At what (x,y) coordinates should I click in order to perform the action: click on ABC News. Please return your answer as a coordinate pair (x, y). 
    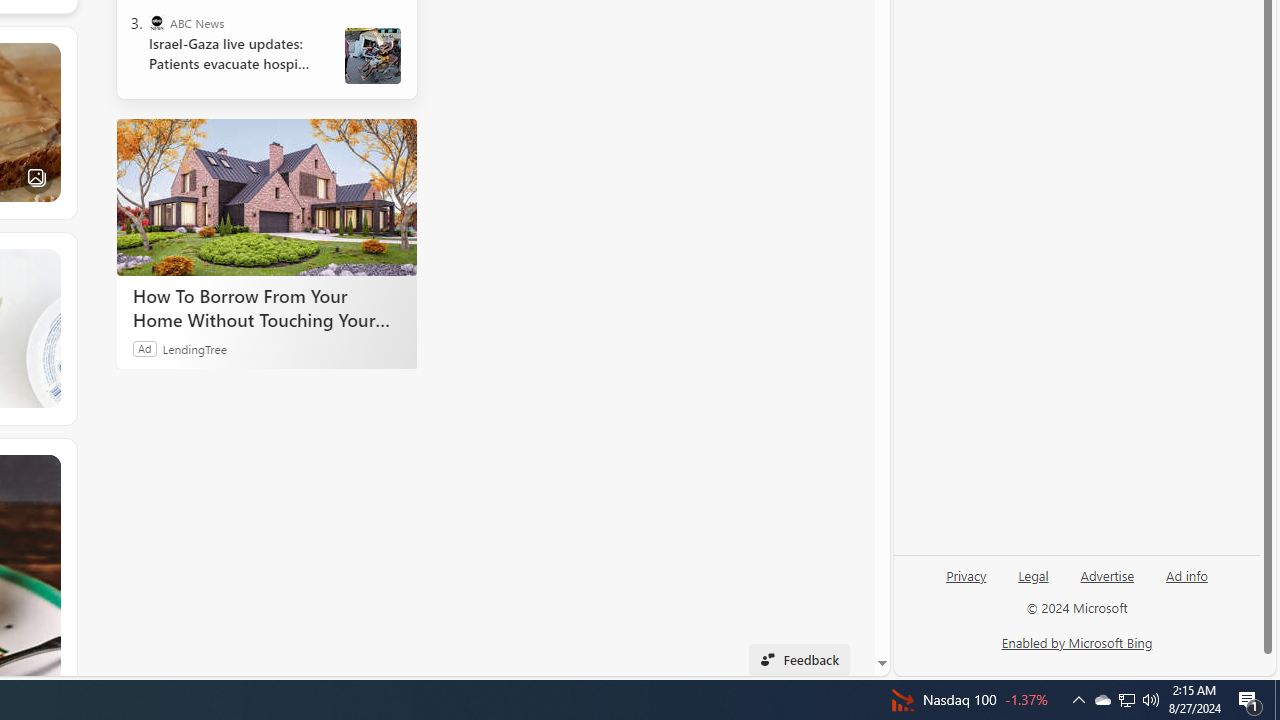
    Looking at the image, I should click on (156, 22).